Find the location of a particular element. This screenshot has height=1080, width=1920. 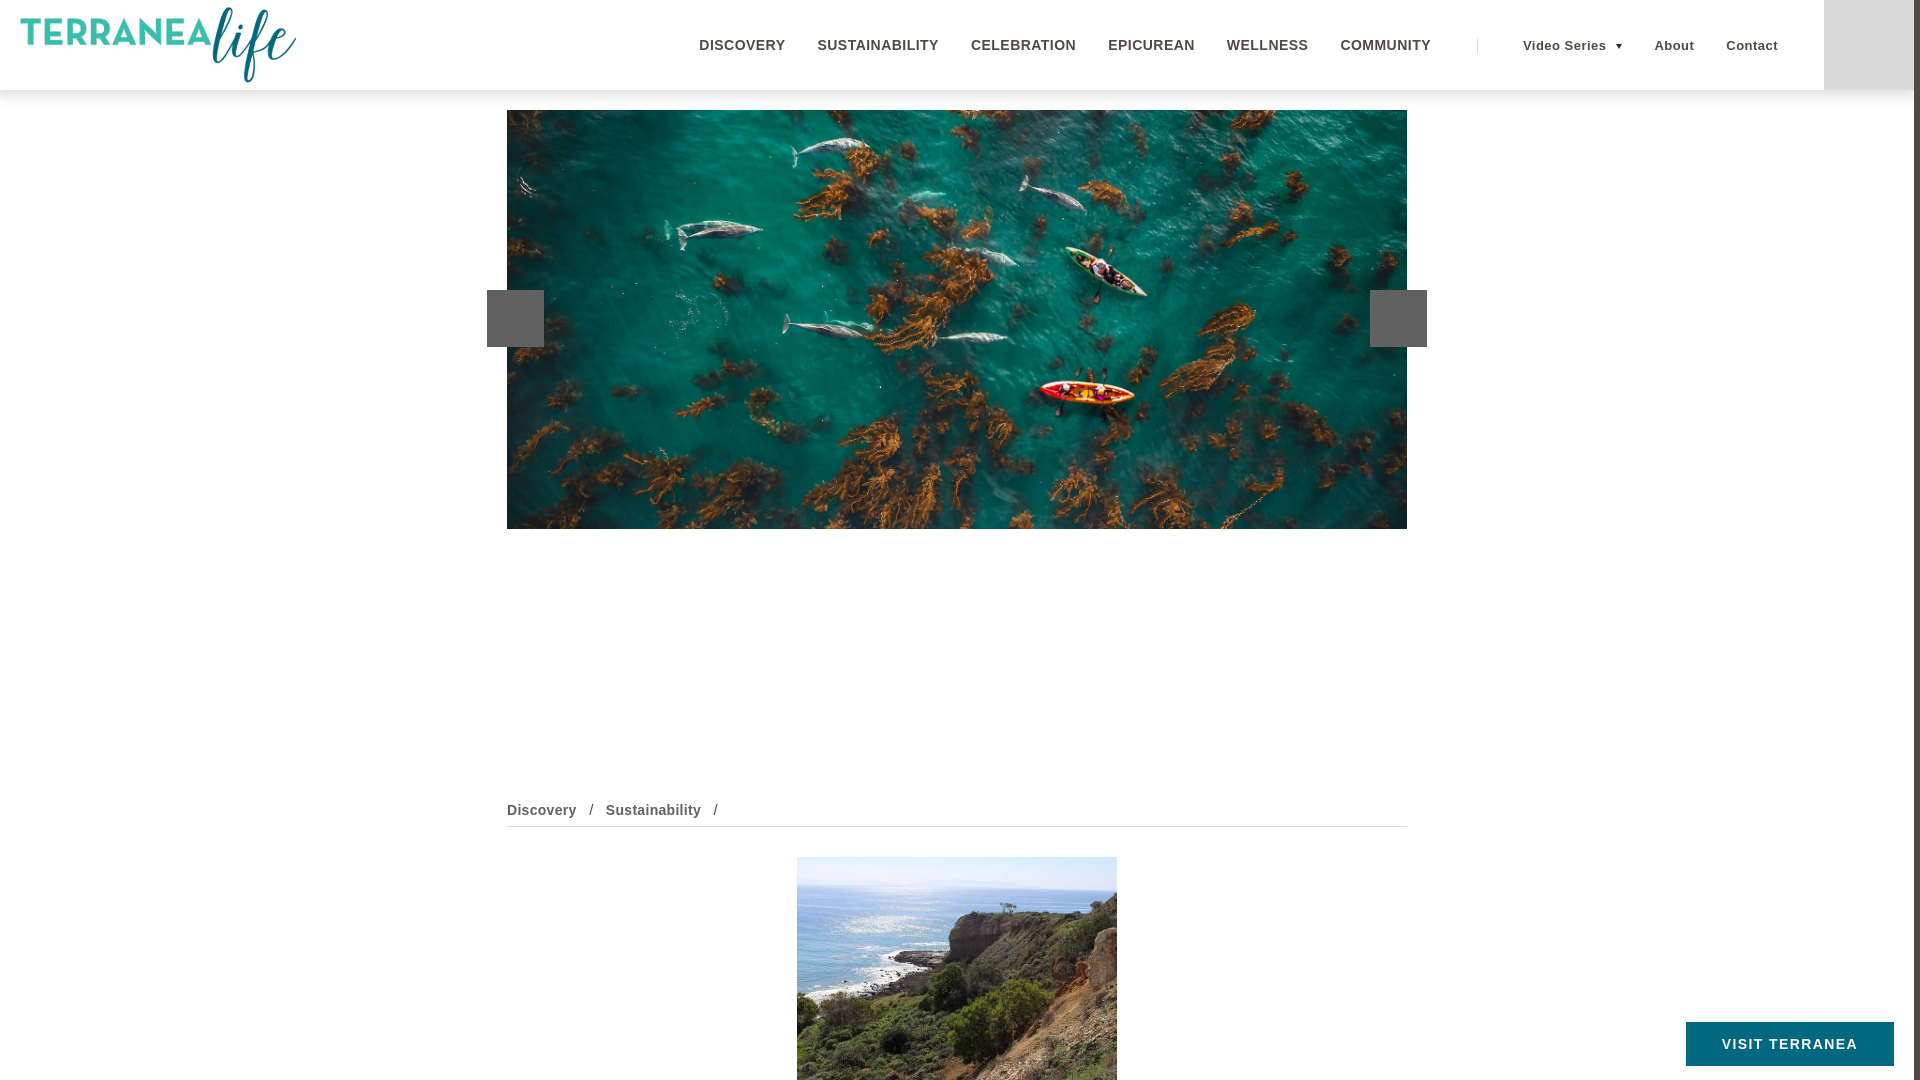

CELEBRATION is located at coordinates (1023, 44).